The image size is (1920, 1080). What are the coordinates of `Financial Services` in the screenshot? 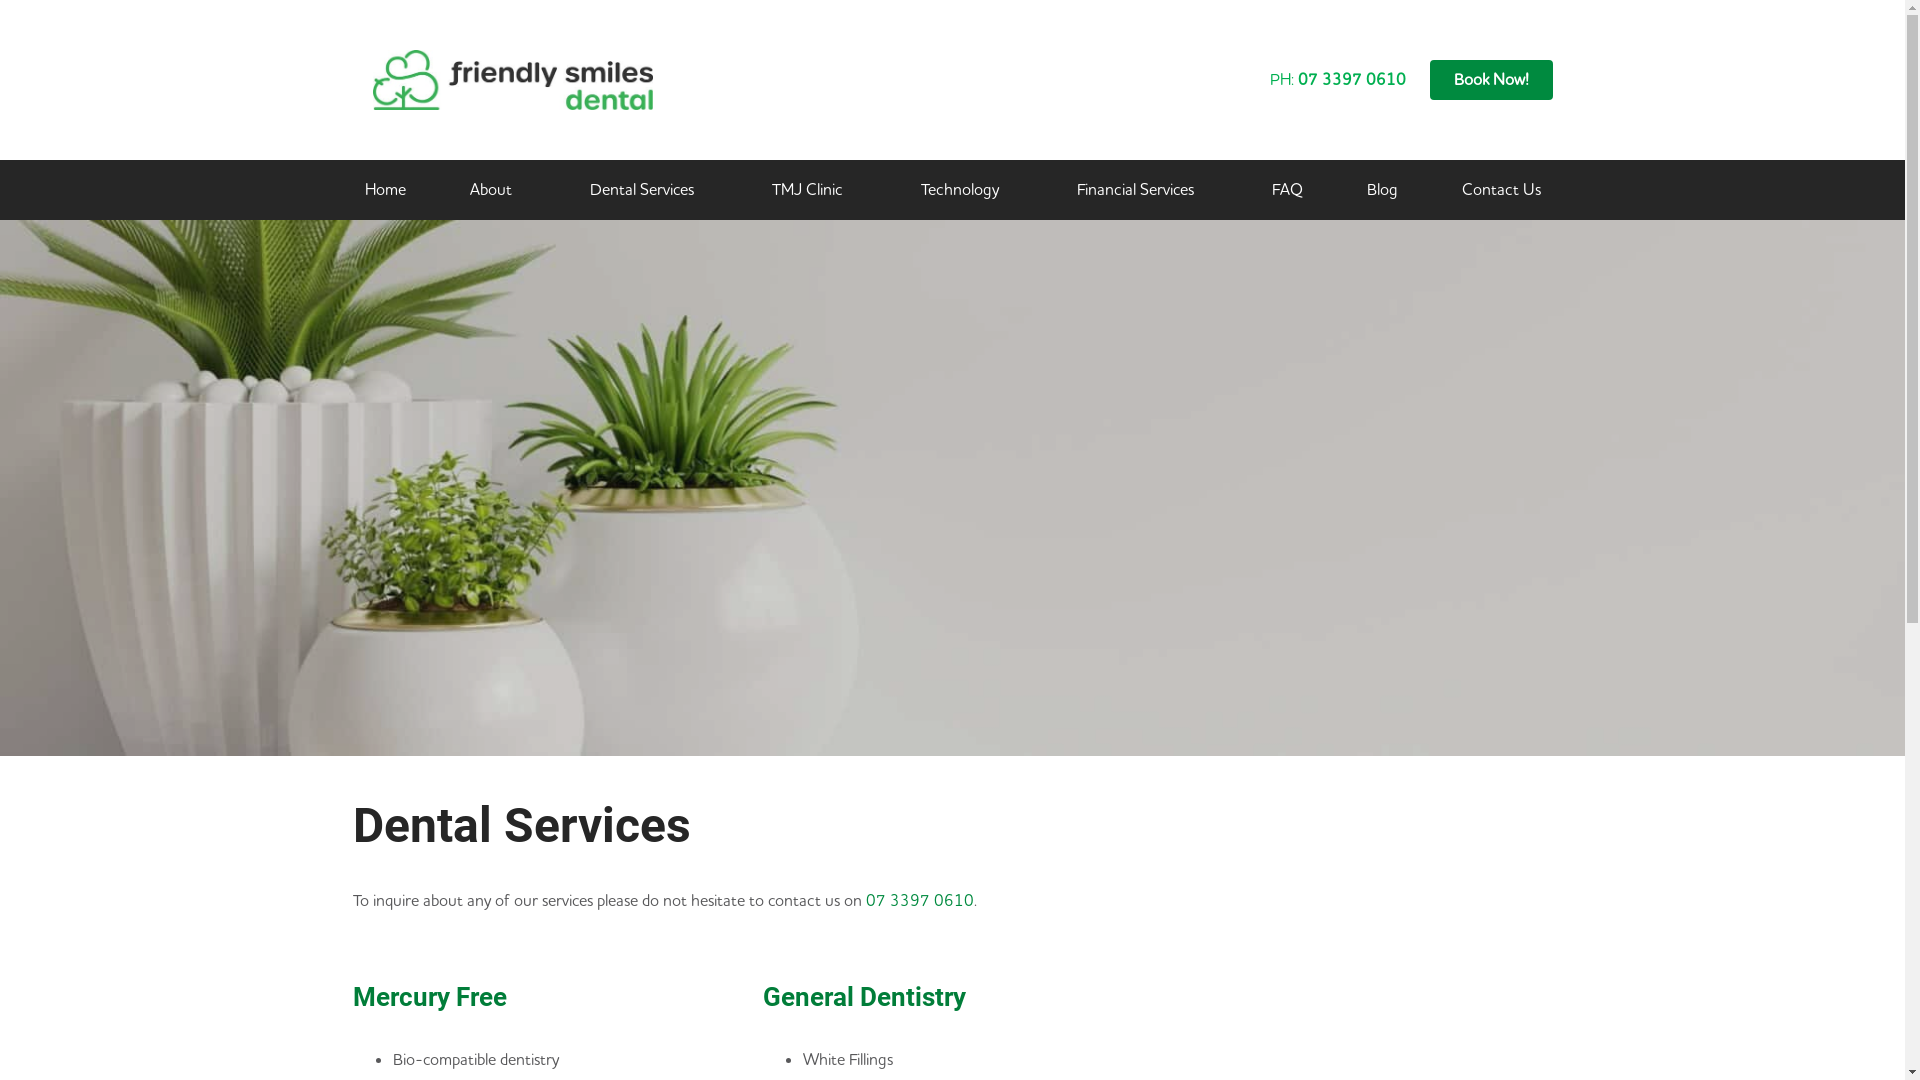 It's located at (1142, 190).